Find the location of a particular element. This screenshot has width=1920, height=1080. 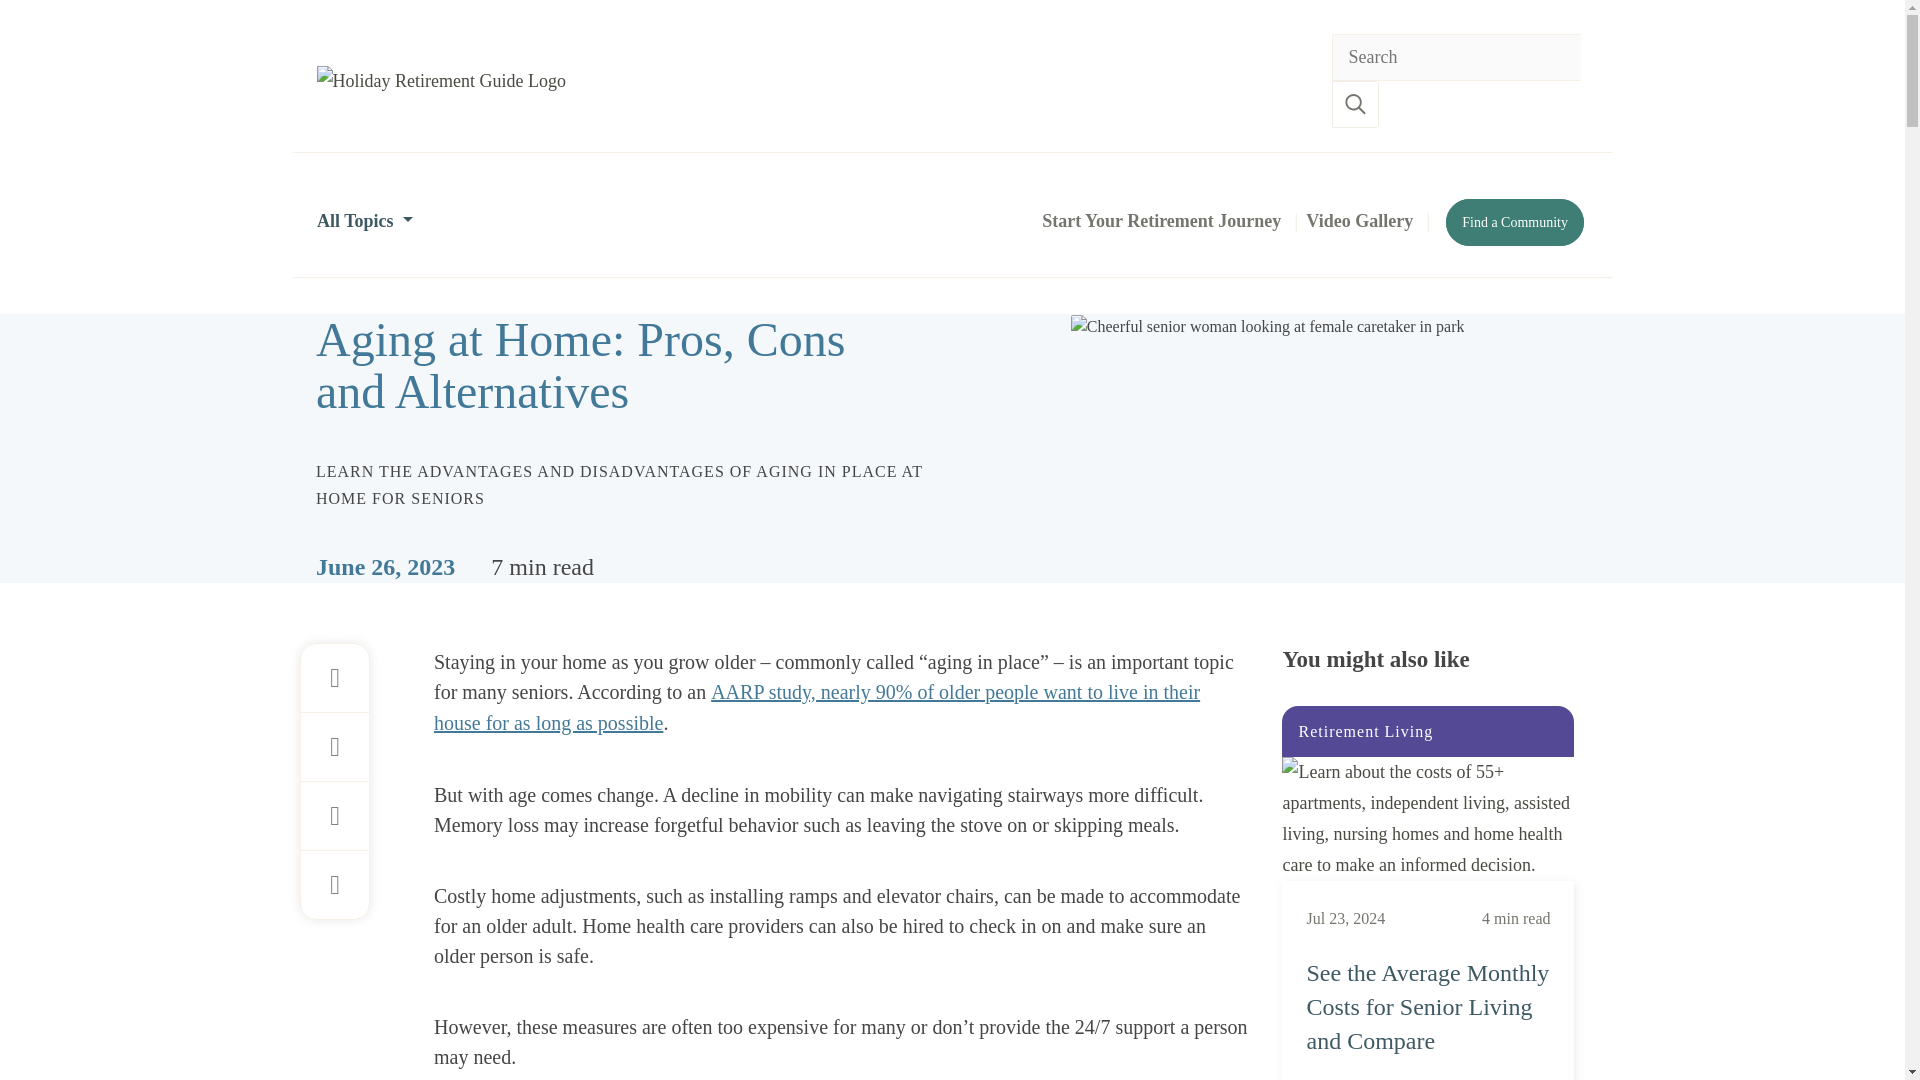

Start Your Retirement Journey is located at coordinates (1161, 220).